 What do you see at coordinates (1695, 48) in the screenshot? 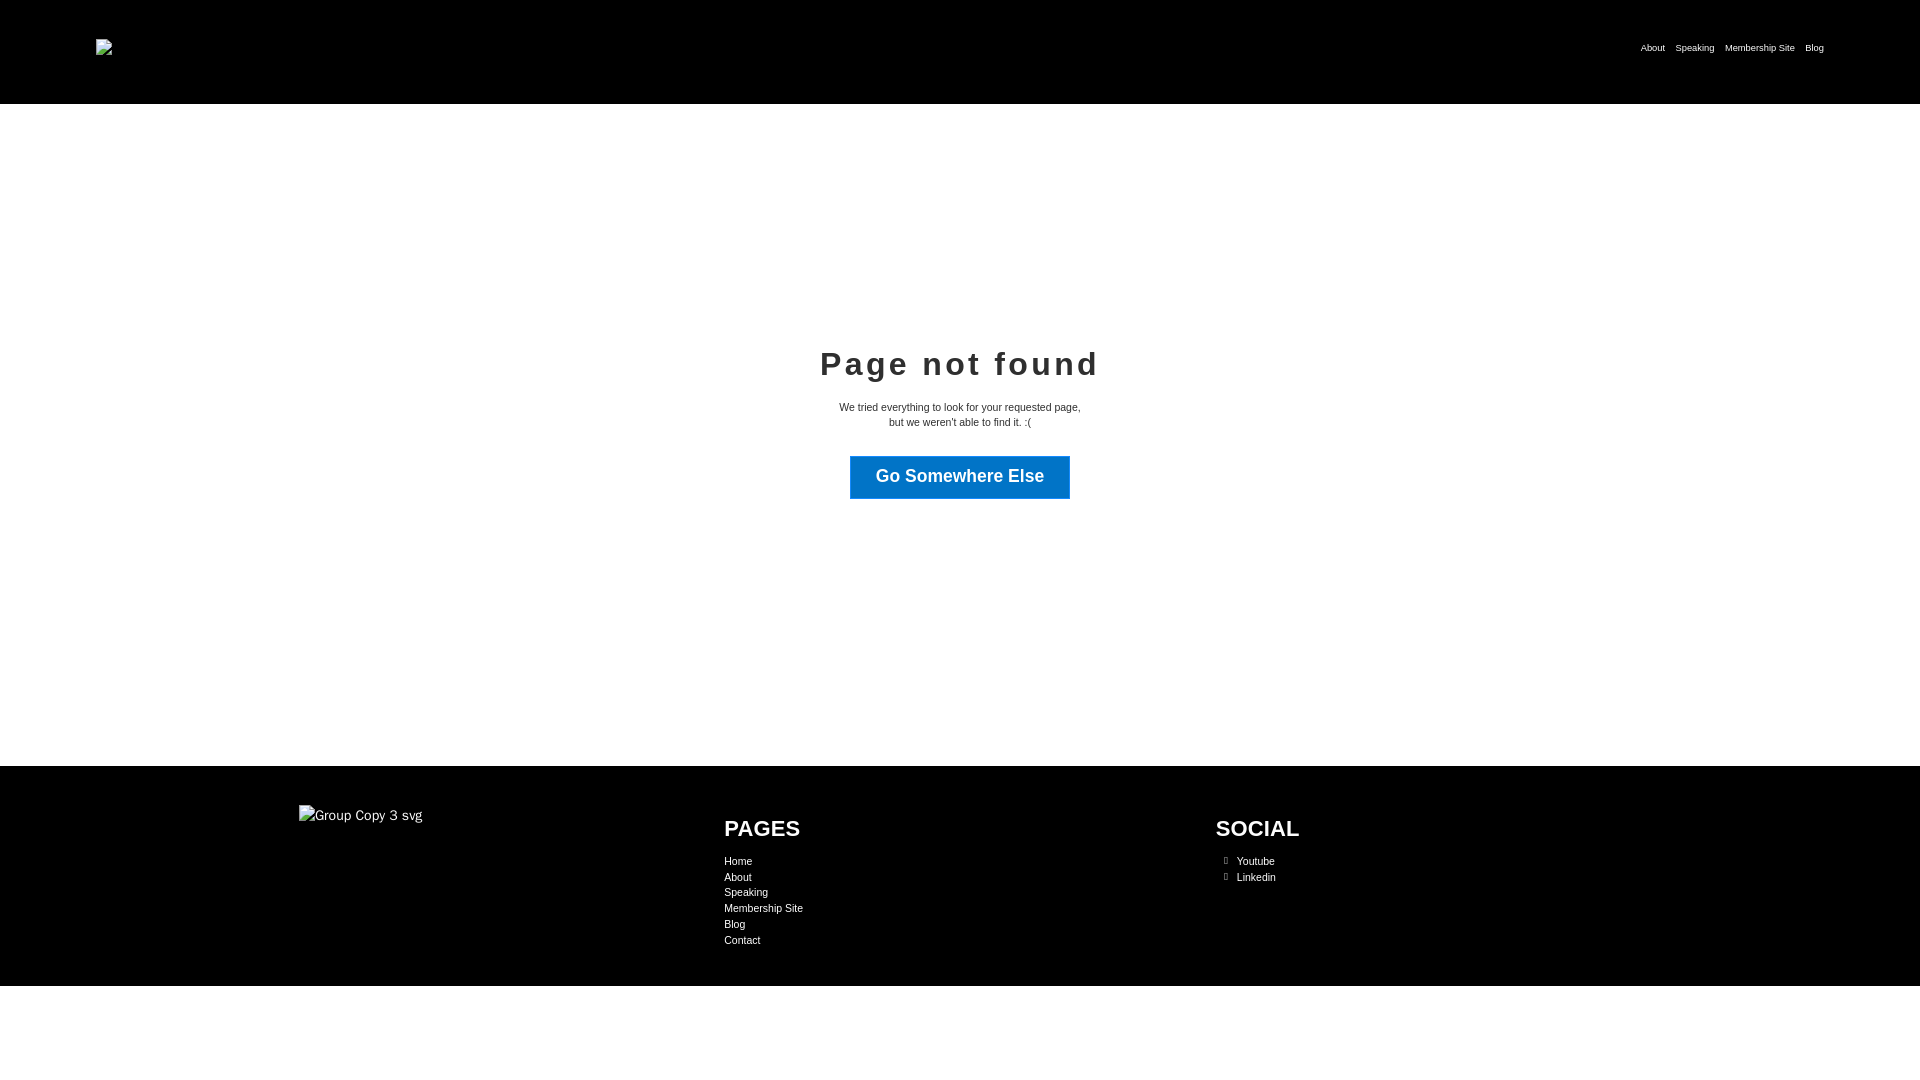
I see `Speaking` at bounding box center [1695, 48].